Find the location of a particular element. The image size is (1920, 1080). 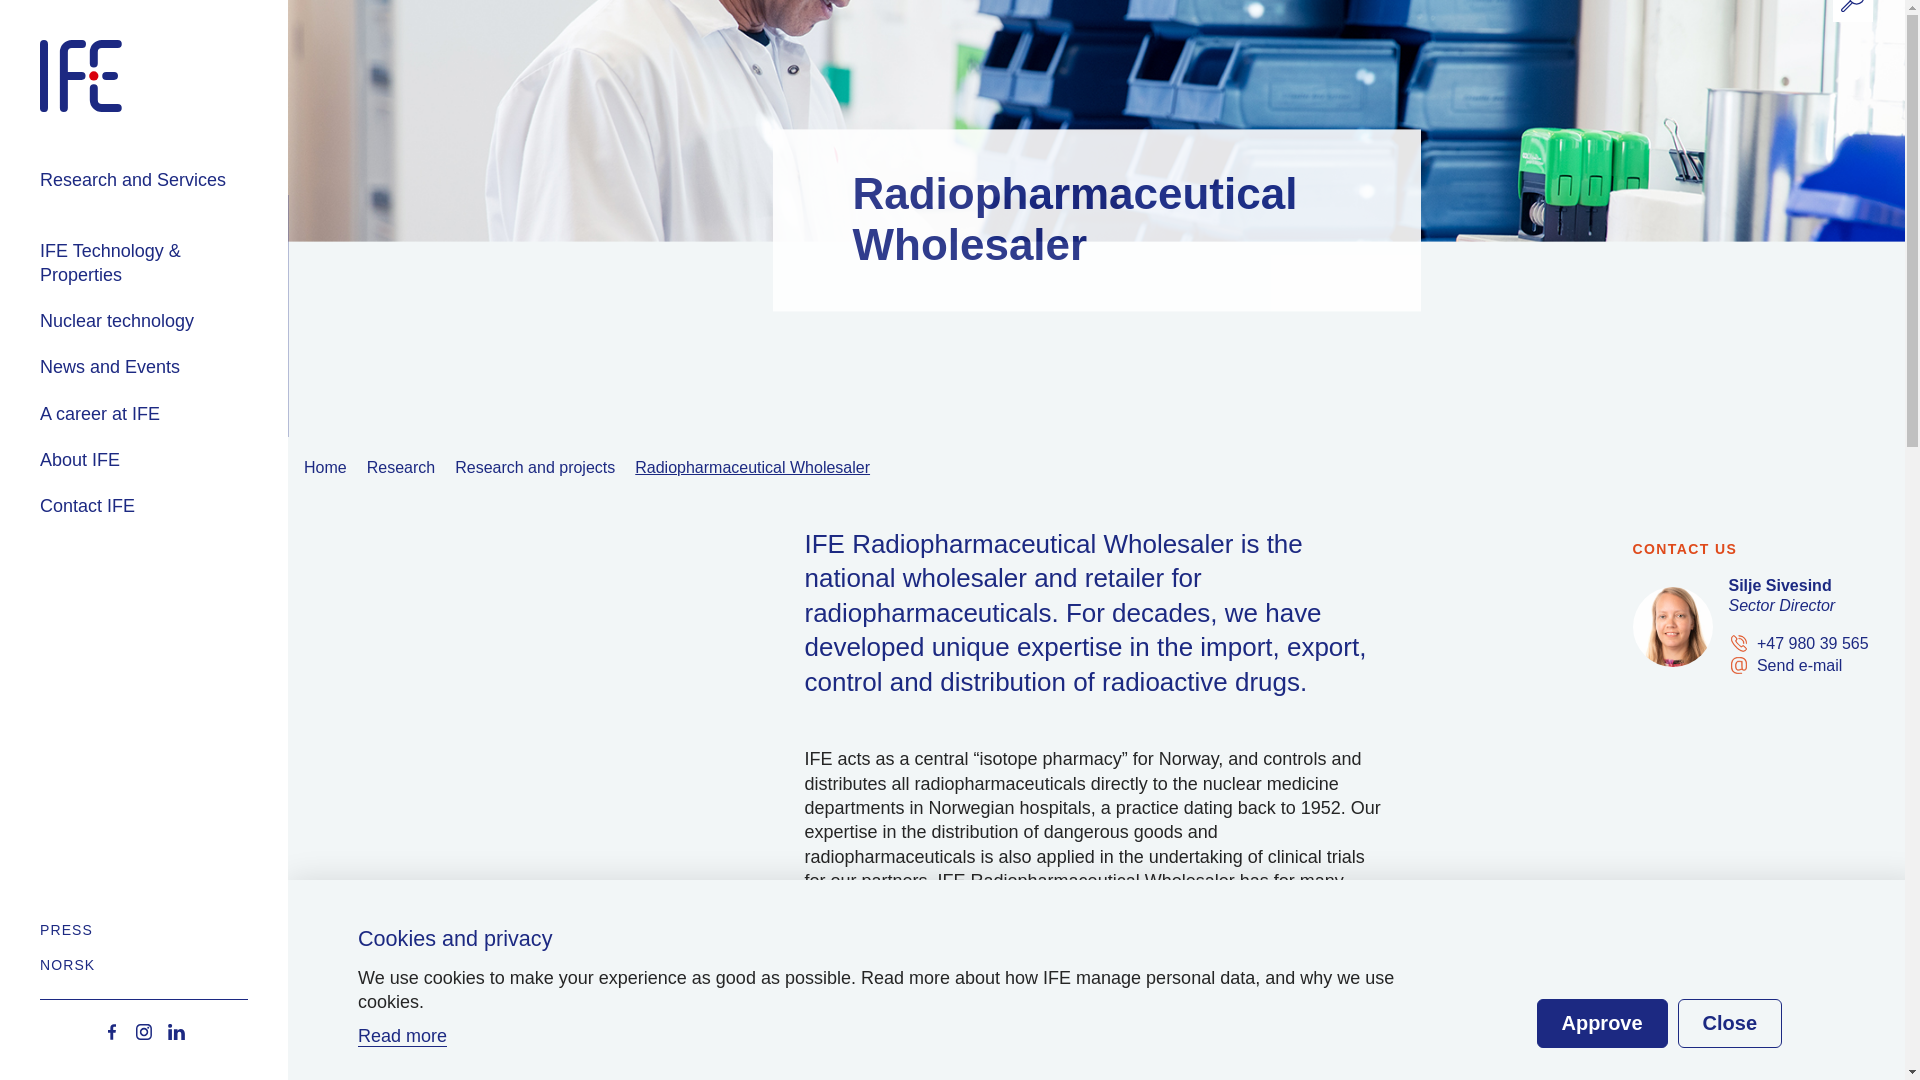

Research and Services is located at coordinates (164, 198).